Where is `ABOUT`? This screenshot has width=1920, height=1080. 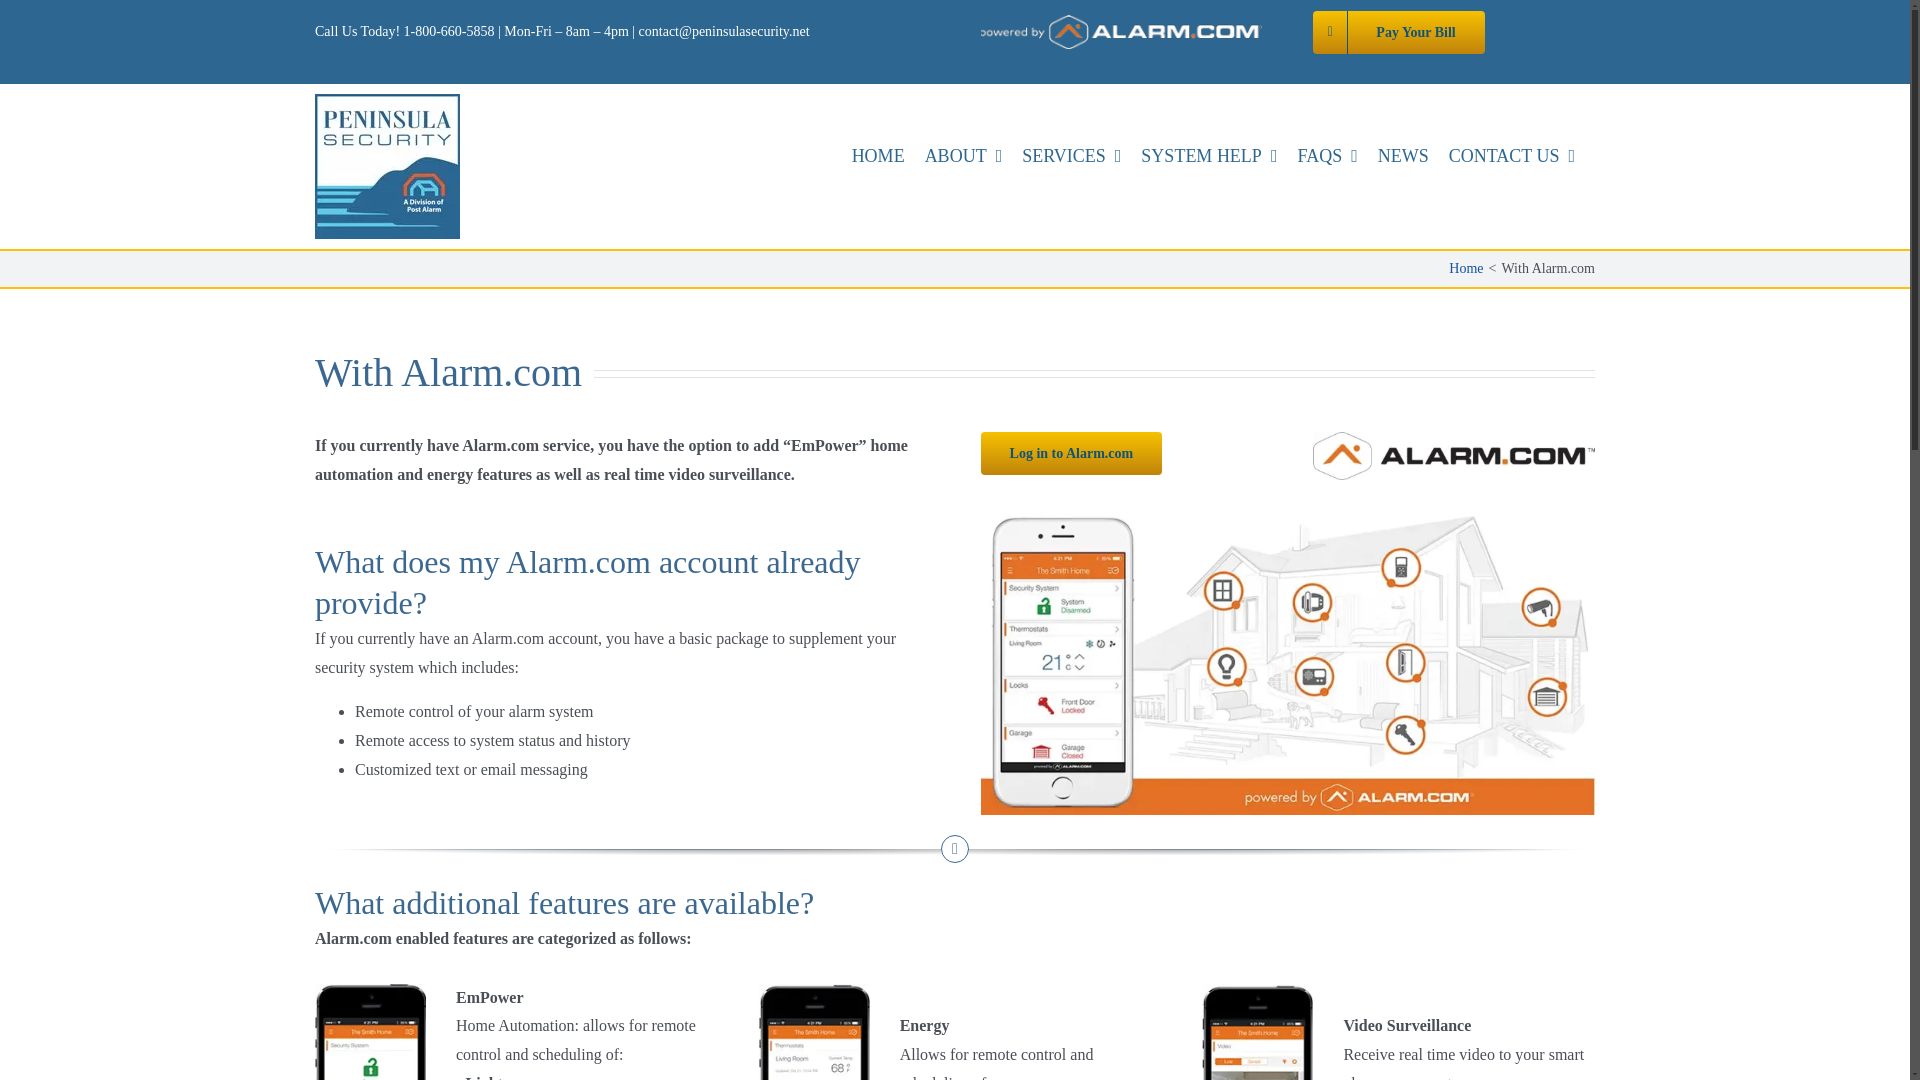 ABOUT is located at coordinates (974, 156).